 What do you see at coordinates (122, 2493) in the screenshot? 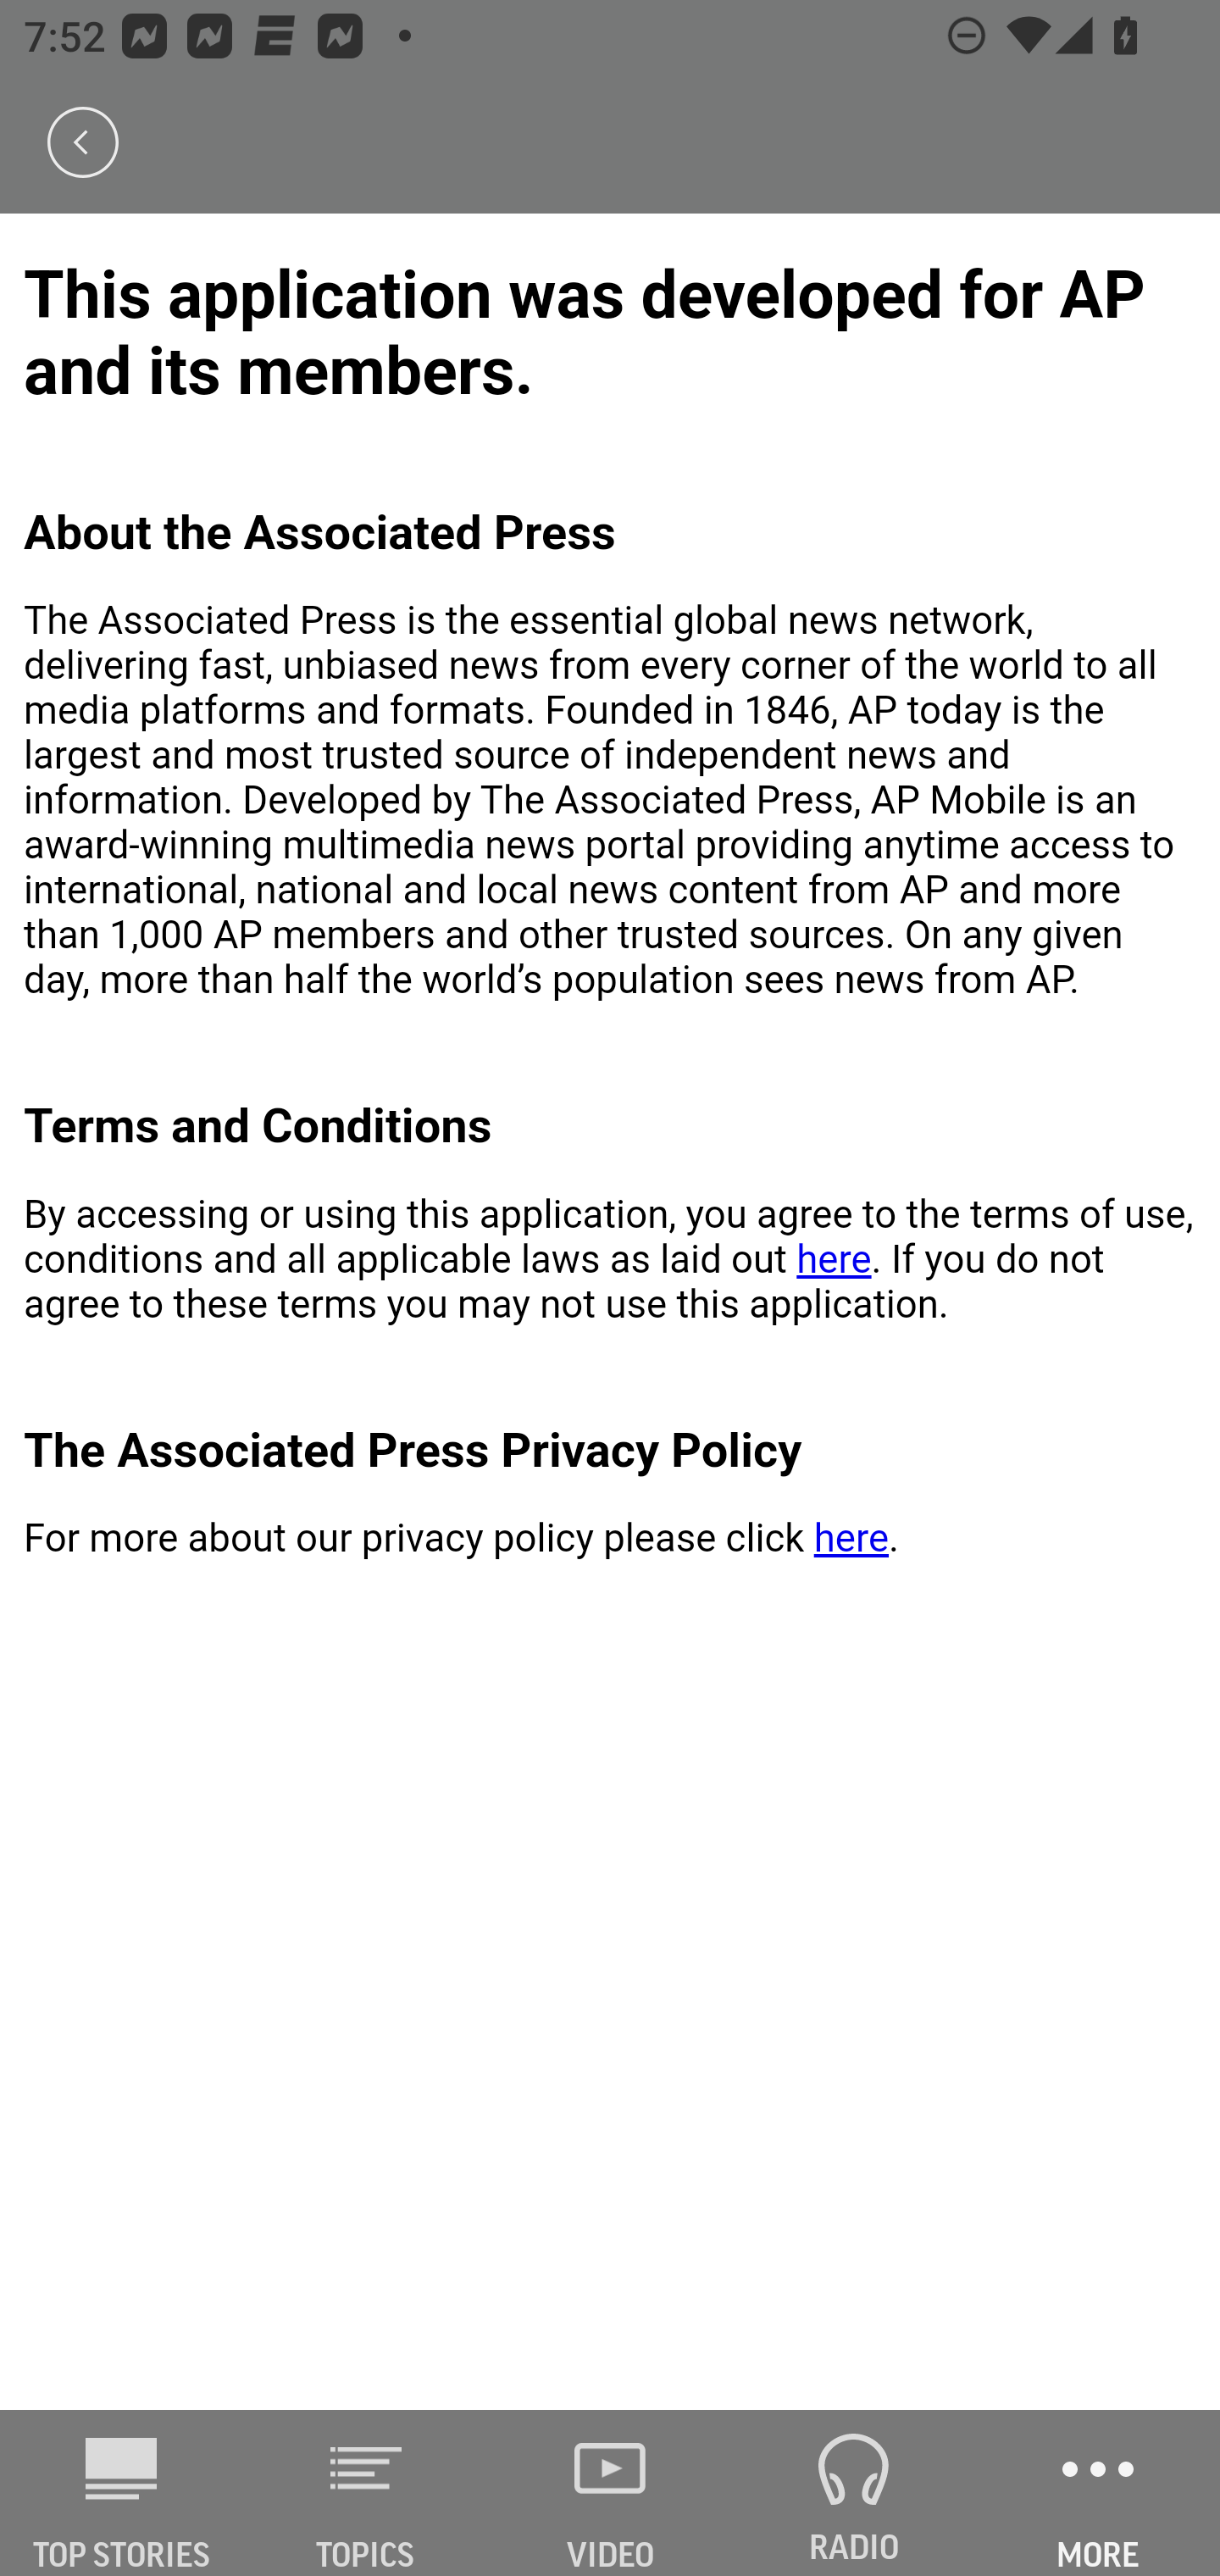
I see `AP News TOP STORIES` at bounding box center [122, 2493].